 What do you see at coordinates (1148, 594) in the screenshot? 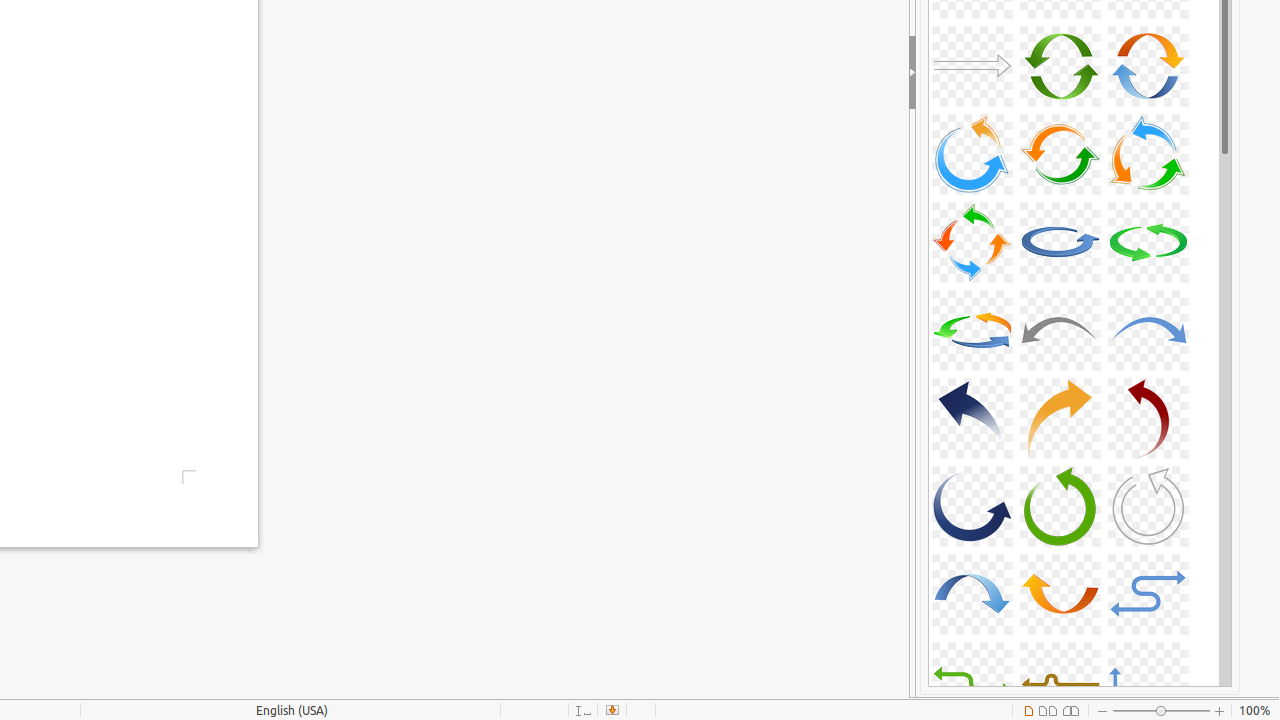
I see `A33-CurvedArrow-LightBlue-TwoDirections` at bounding box center [1148, 594].